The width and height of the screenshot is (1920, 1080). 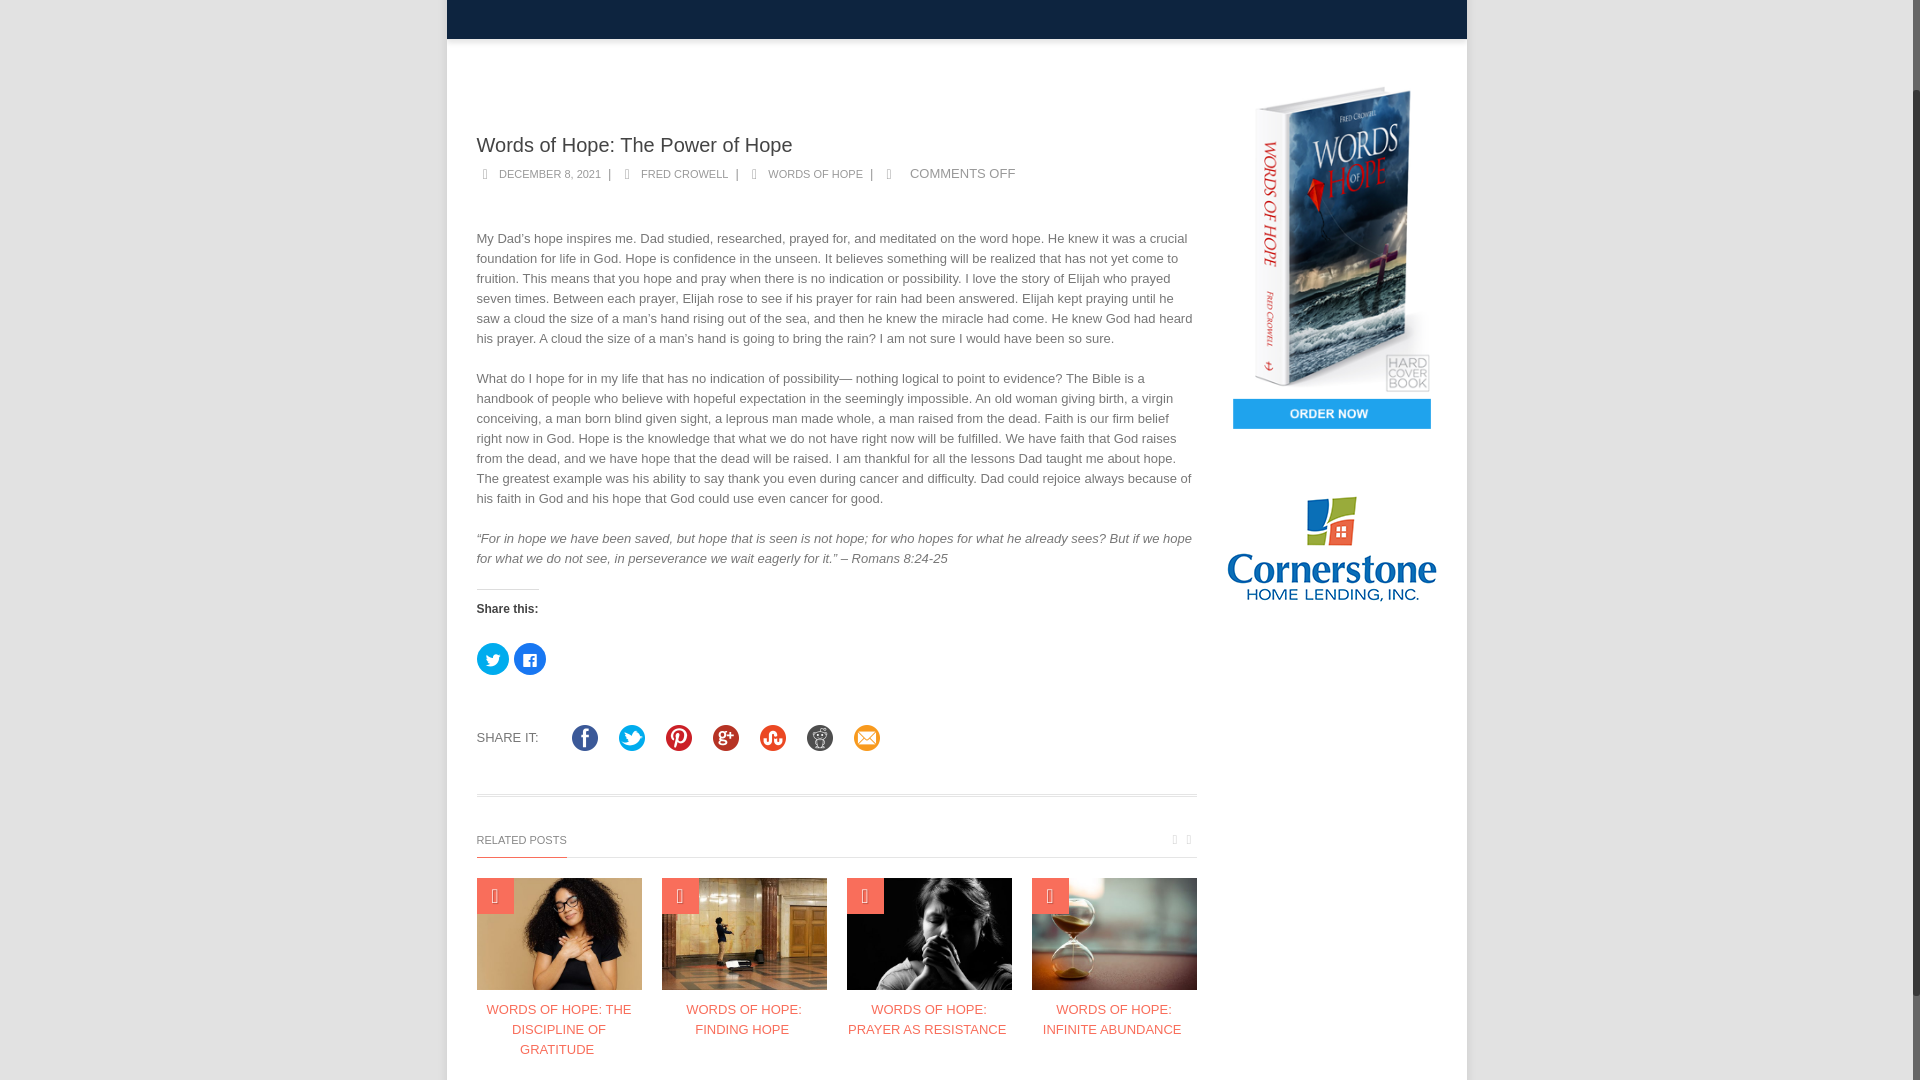 I want to click on WORDS OF HOPE, so click(x=1281, y=19).